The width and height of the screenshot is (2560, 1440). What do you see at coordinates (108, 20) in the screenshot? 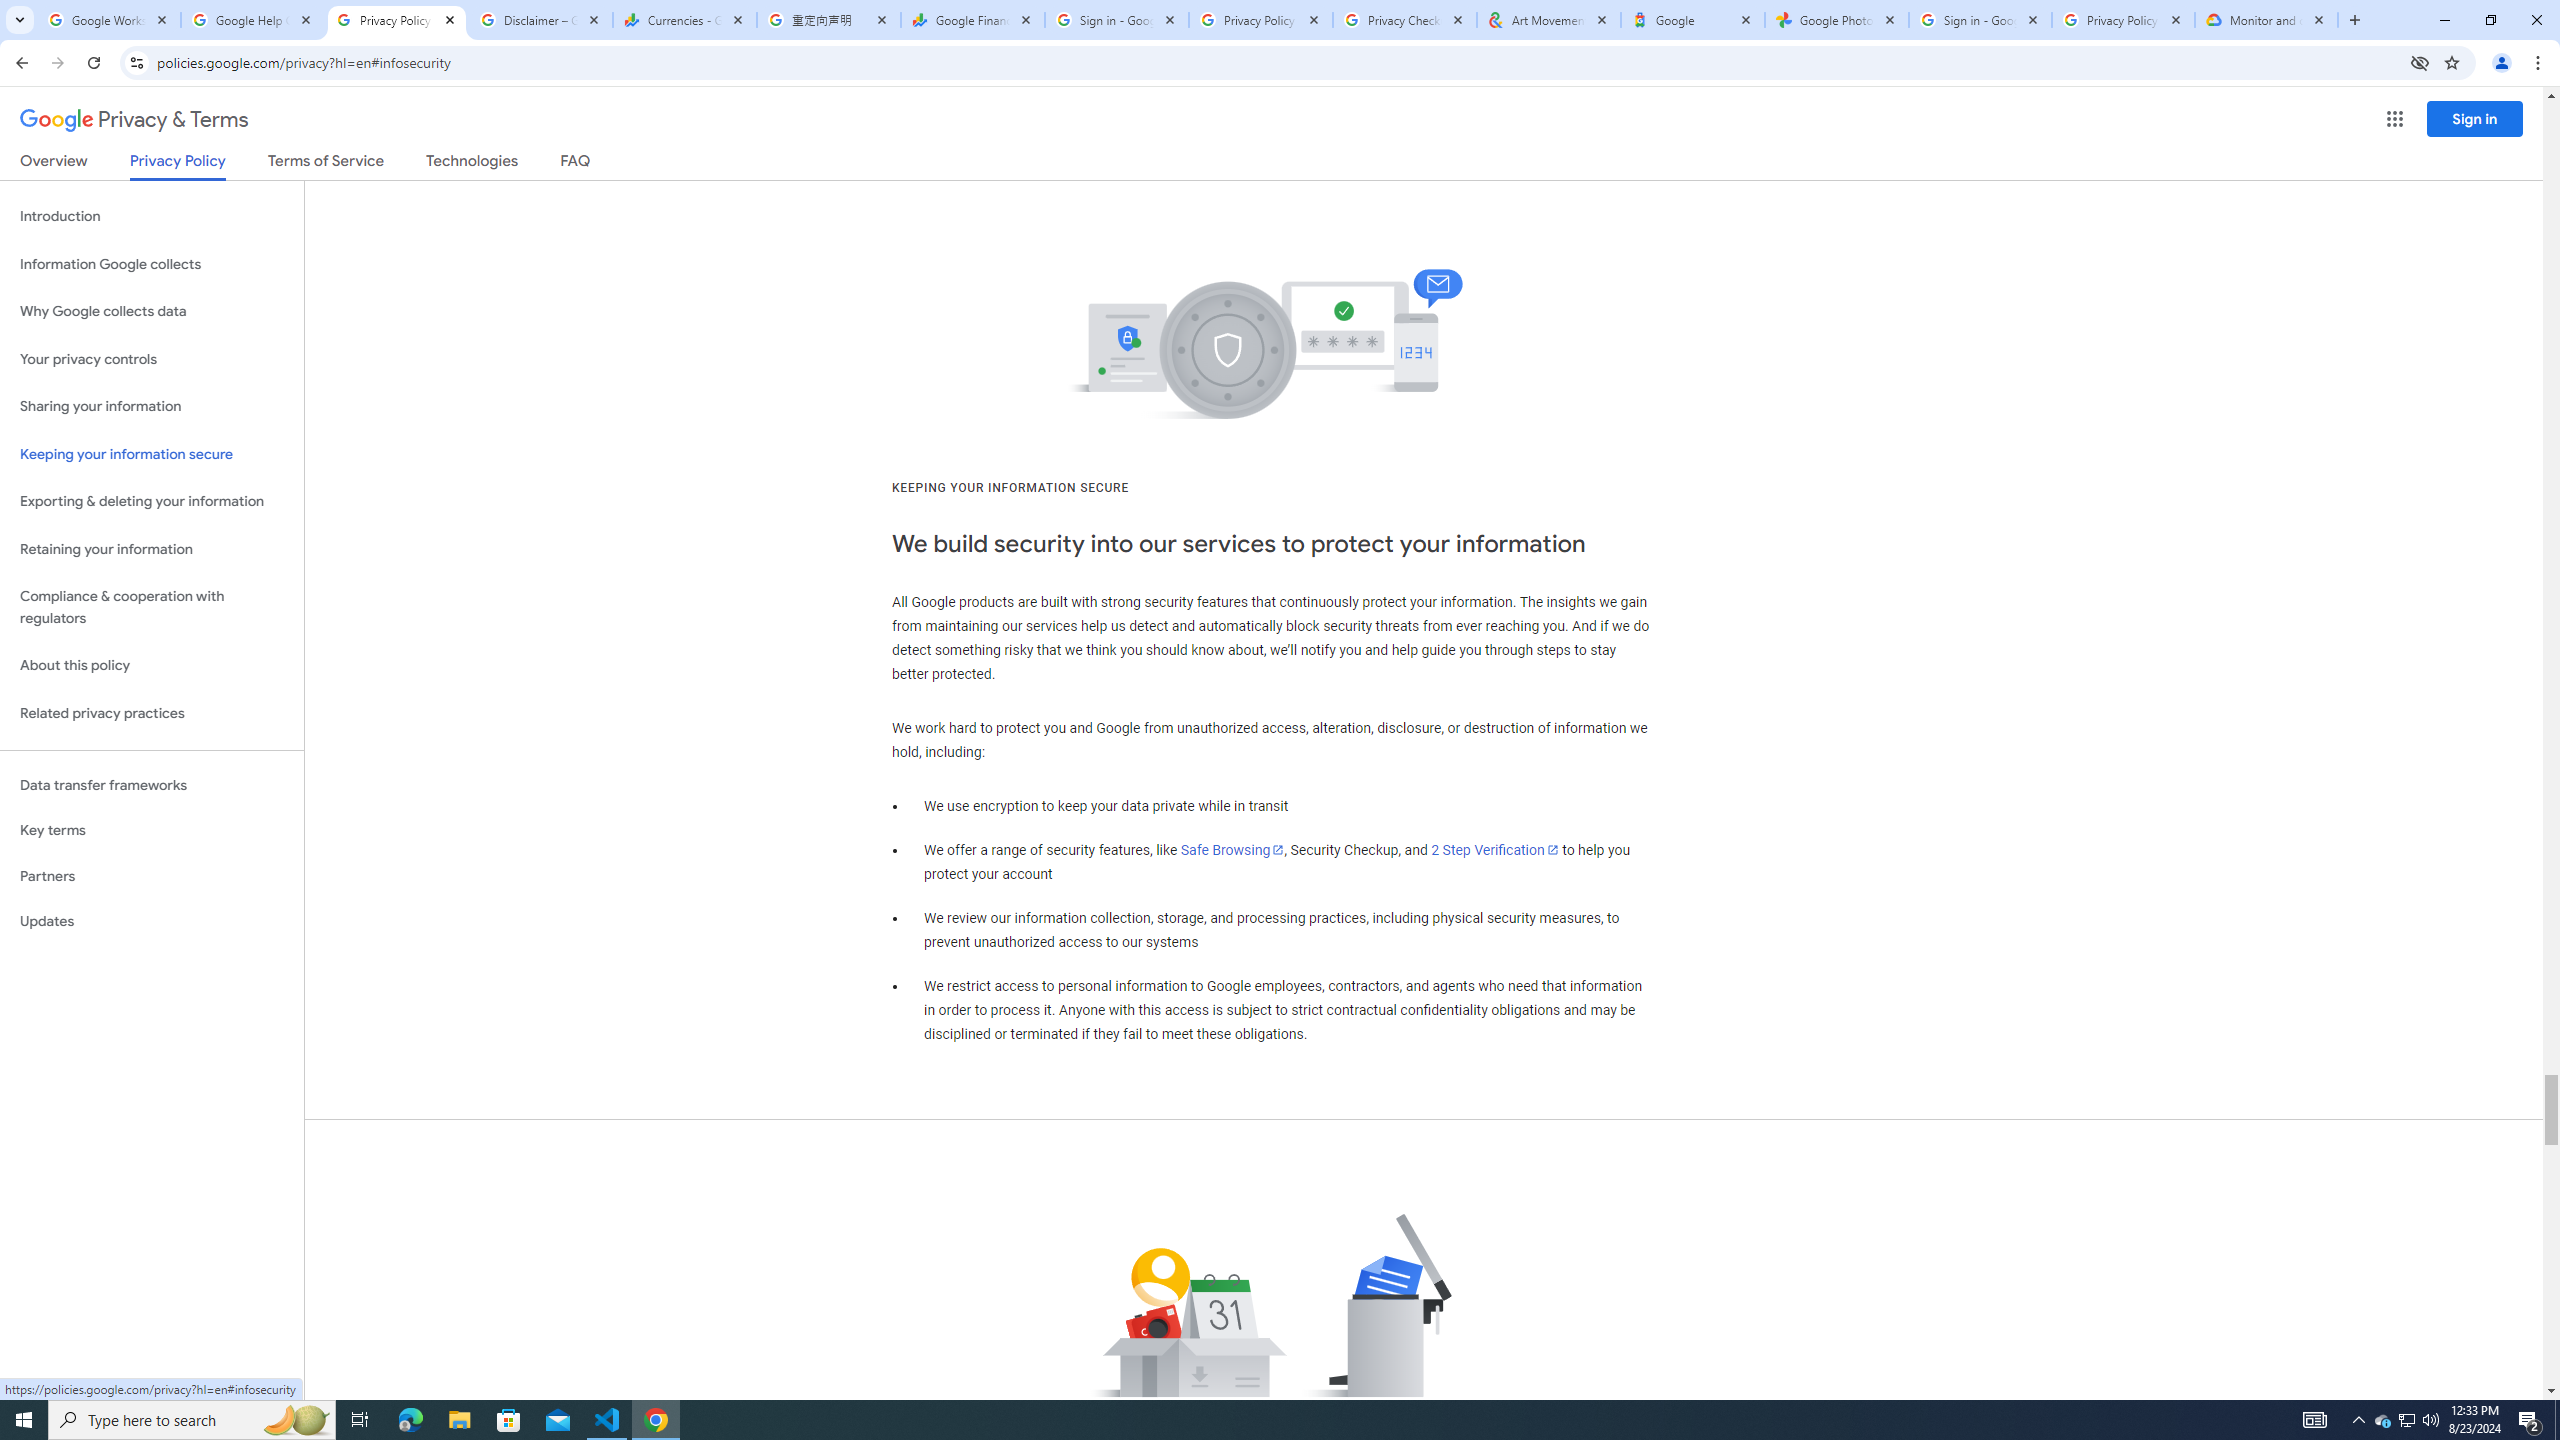
I see `Google Workspace Admin Community` at bounding box center [108, 20].